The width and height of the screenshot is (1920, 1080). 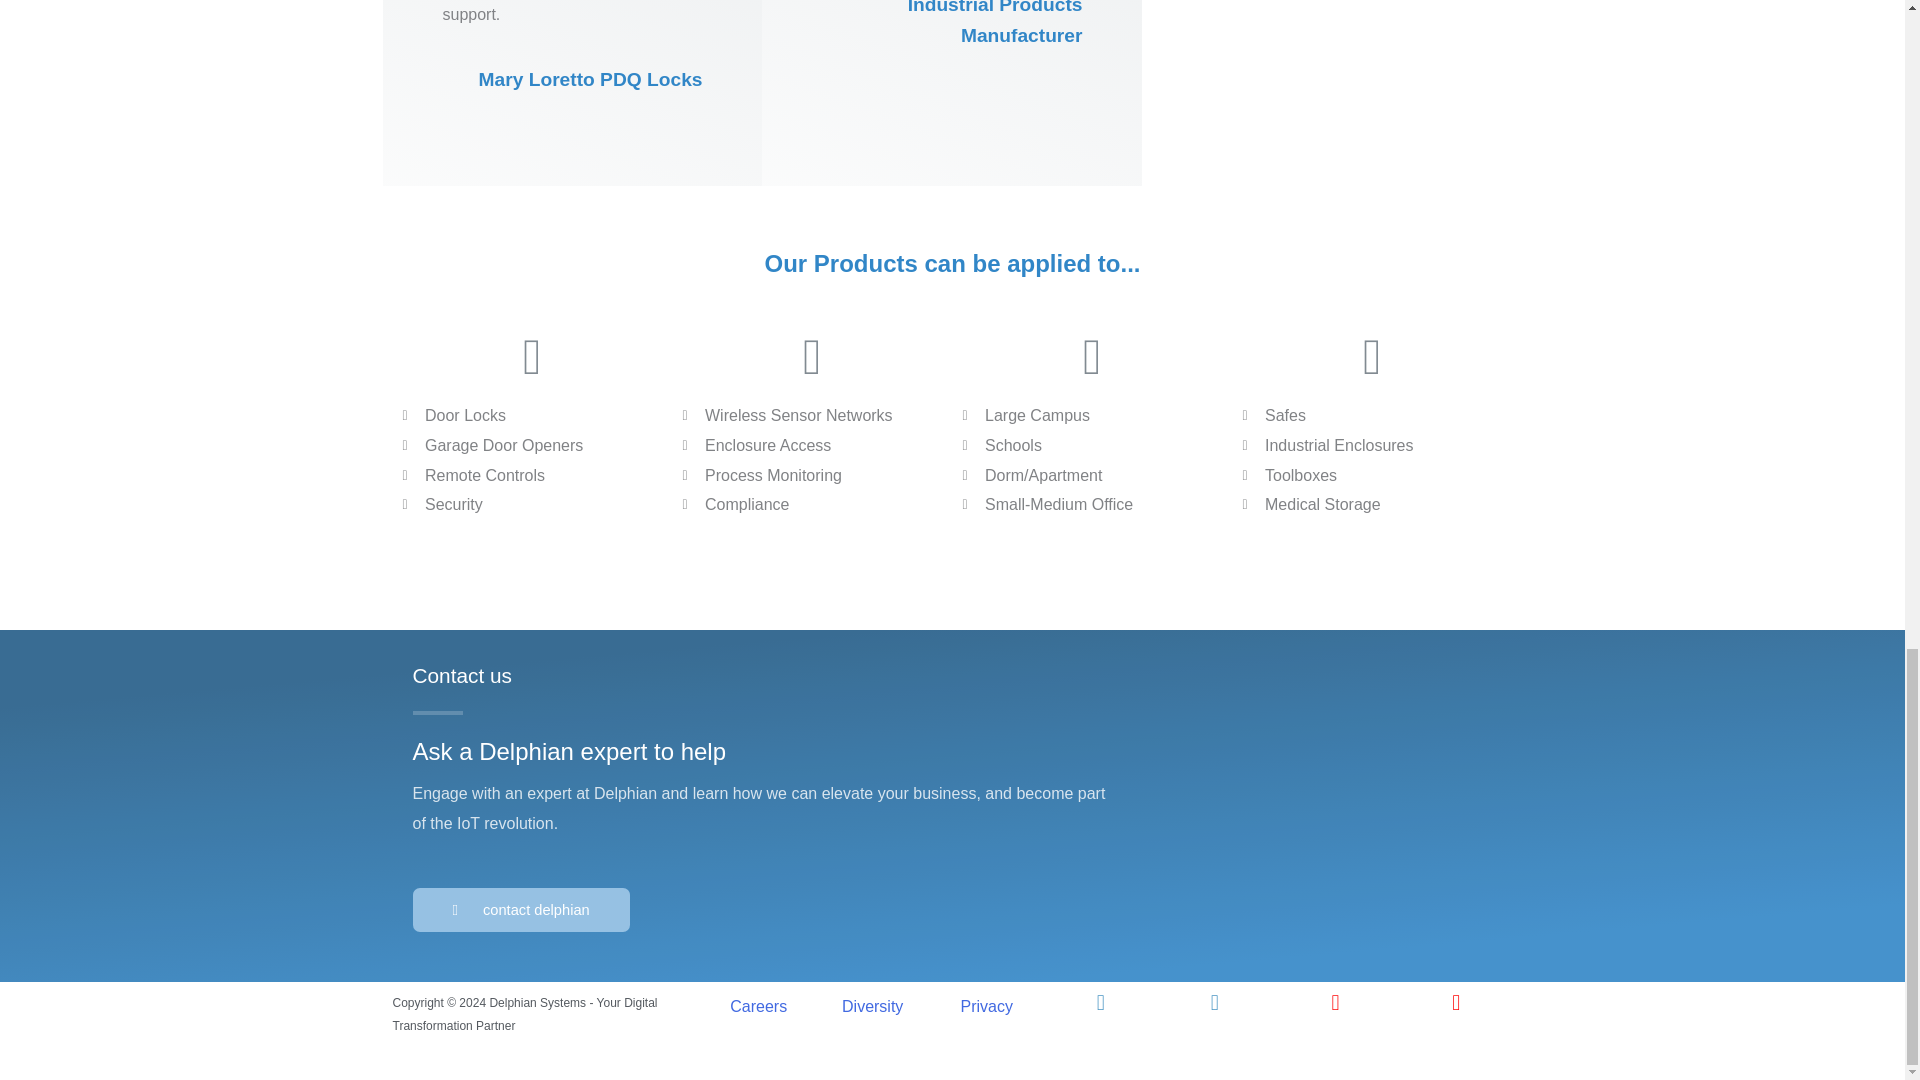 What do you see at coordinates (872, 1006) in the screenshot?
I see `Diversity` at bounding box center [872, 1006].